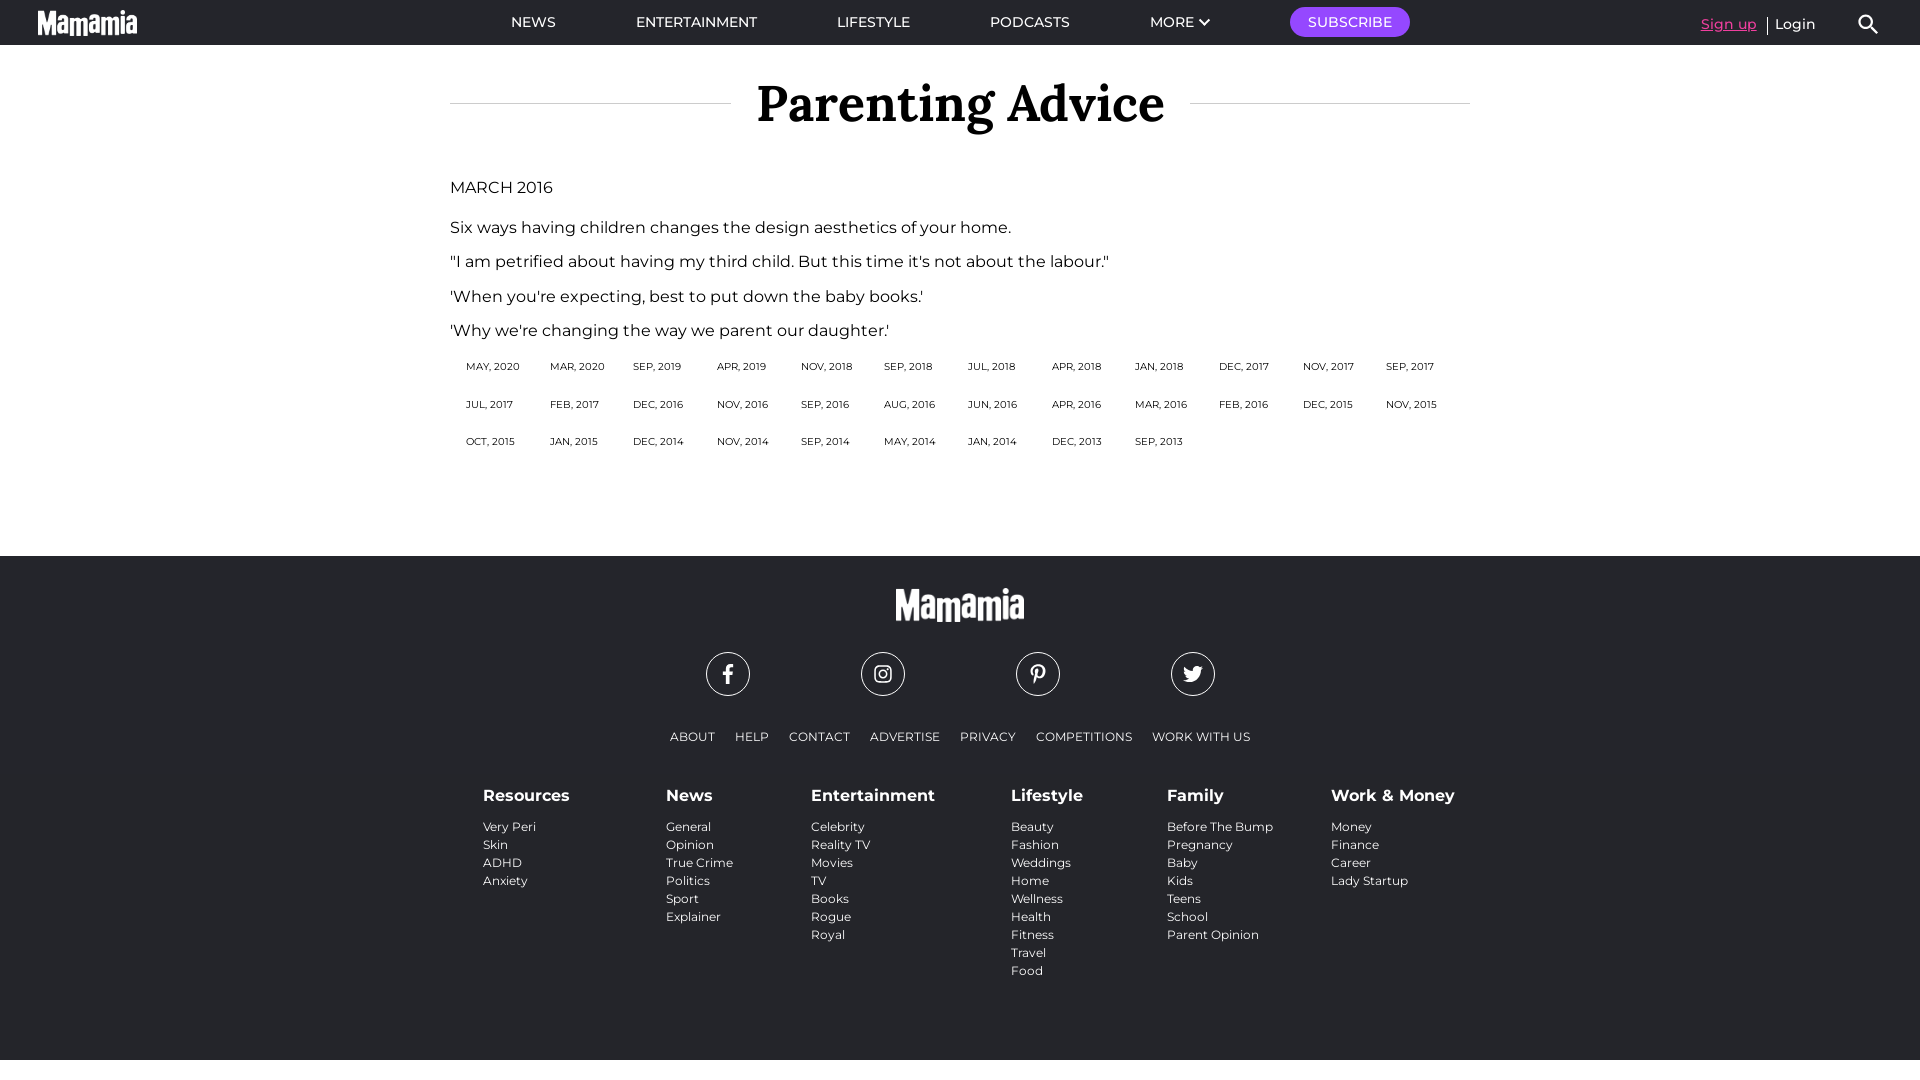 Image resolution: width=1920 pixels, height=1080 pixels. Describe the element at coordinates (510, 826) in the screenshot. I see `Very Peri` at that location.